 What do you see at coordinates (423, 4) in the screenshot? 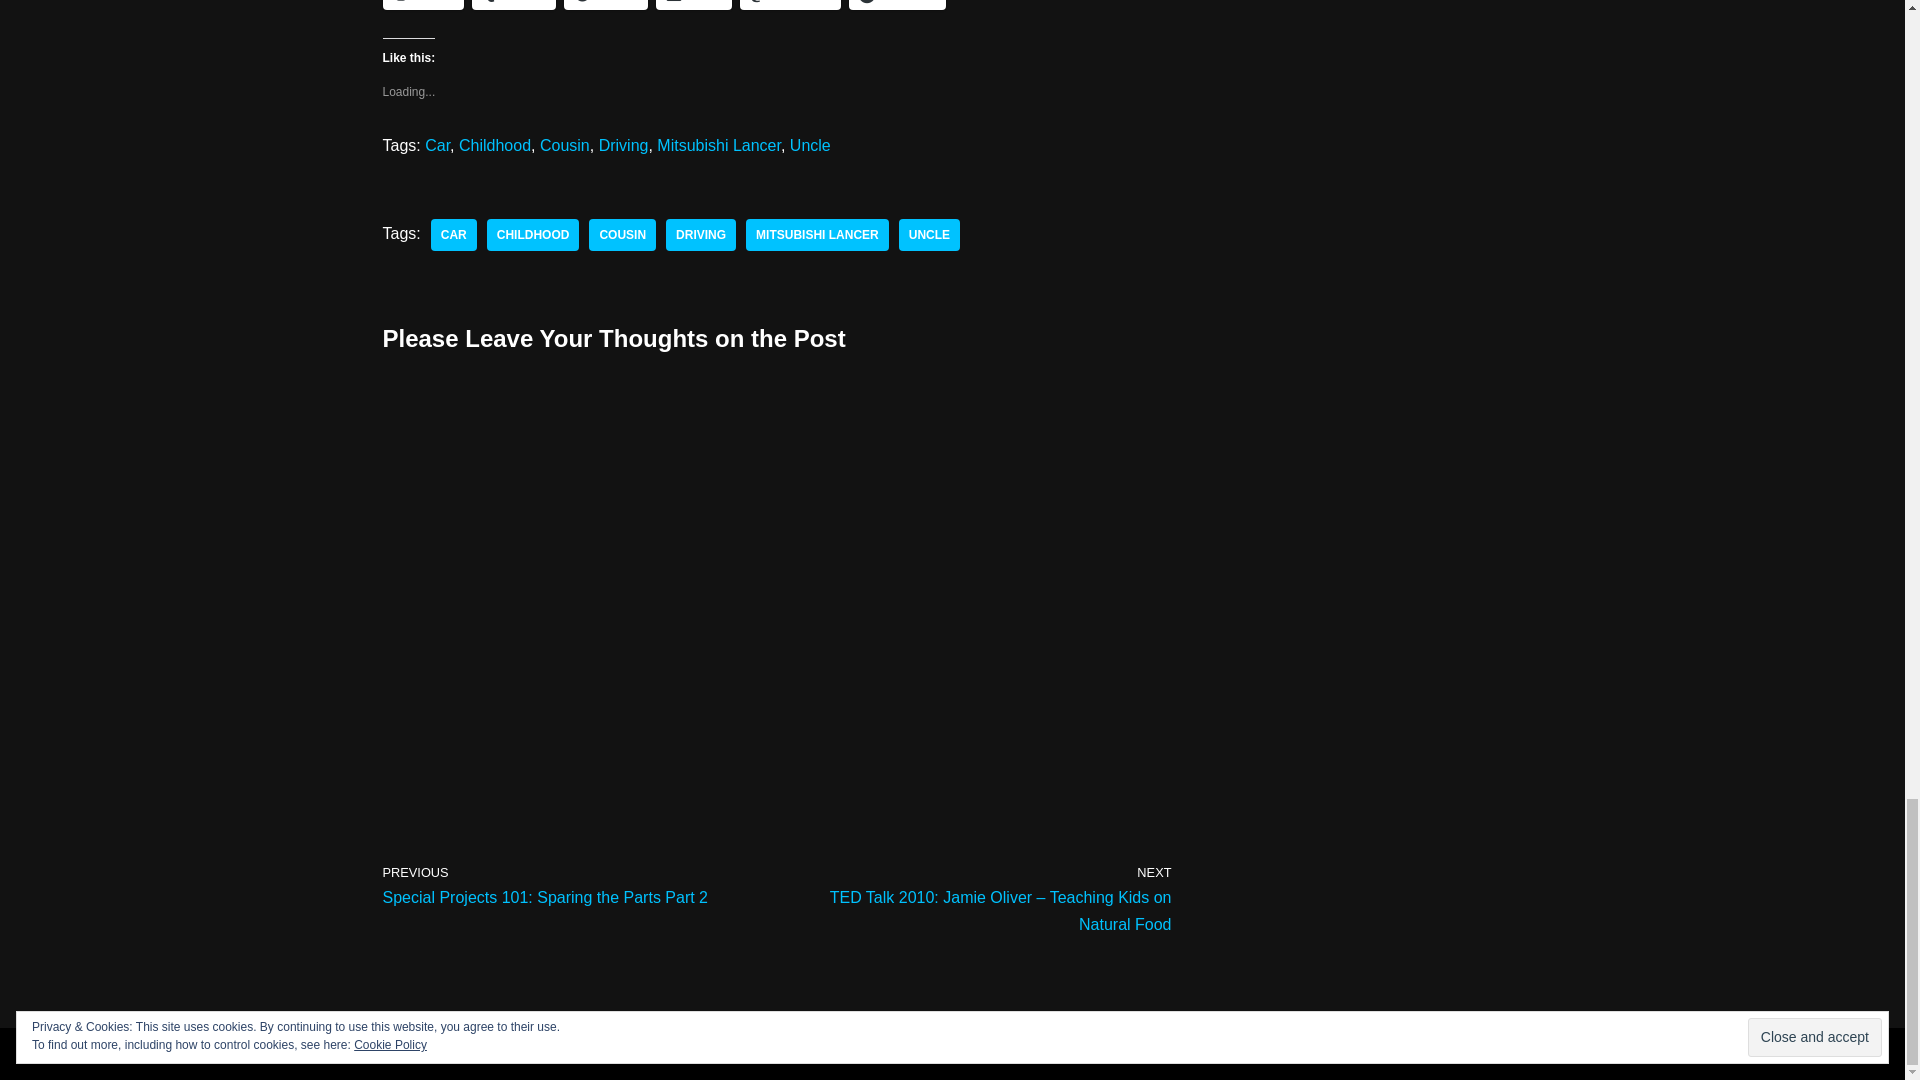
I see `Click to share on Reddit` at bounding box center [423, 4].